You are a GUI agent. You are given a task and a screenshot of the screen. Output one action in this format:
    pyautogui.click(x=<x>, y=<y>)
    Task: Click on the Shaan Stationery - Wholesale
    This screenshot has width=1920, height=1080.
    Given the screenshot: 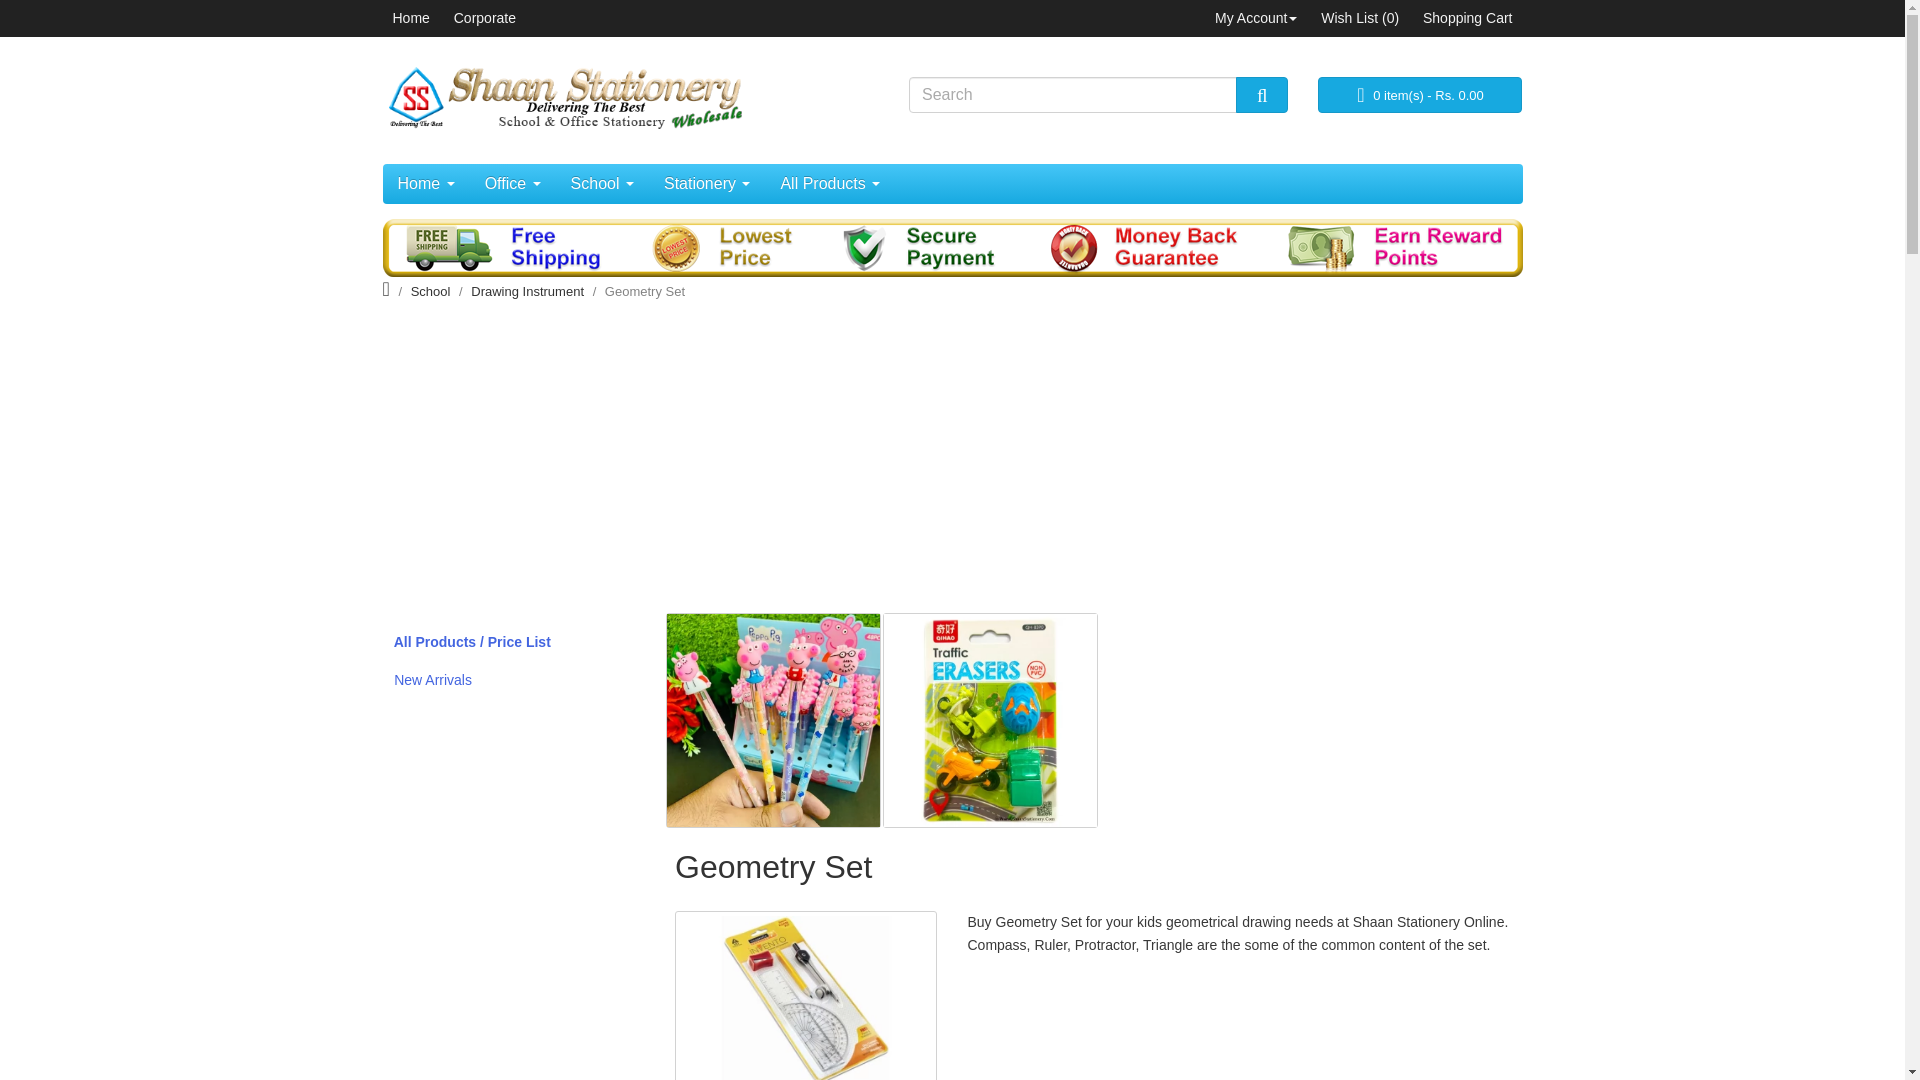 What is the action you would take?
    pyautogui.click(x=562, y=96)
    